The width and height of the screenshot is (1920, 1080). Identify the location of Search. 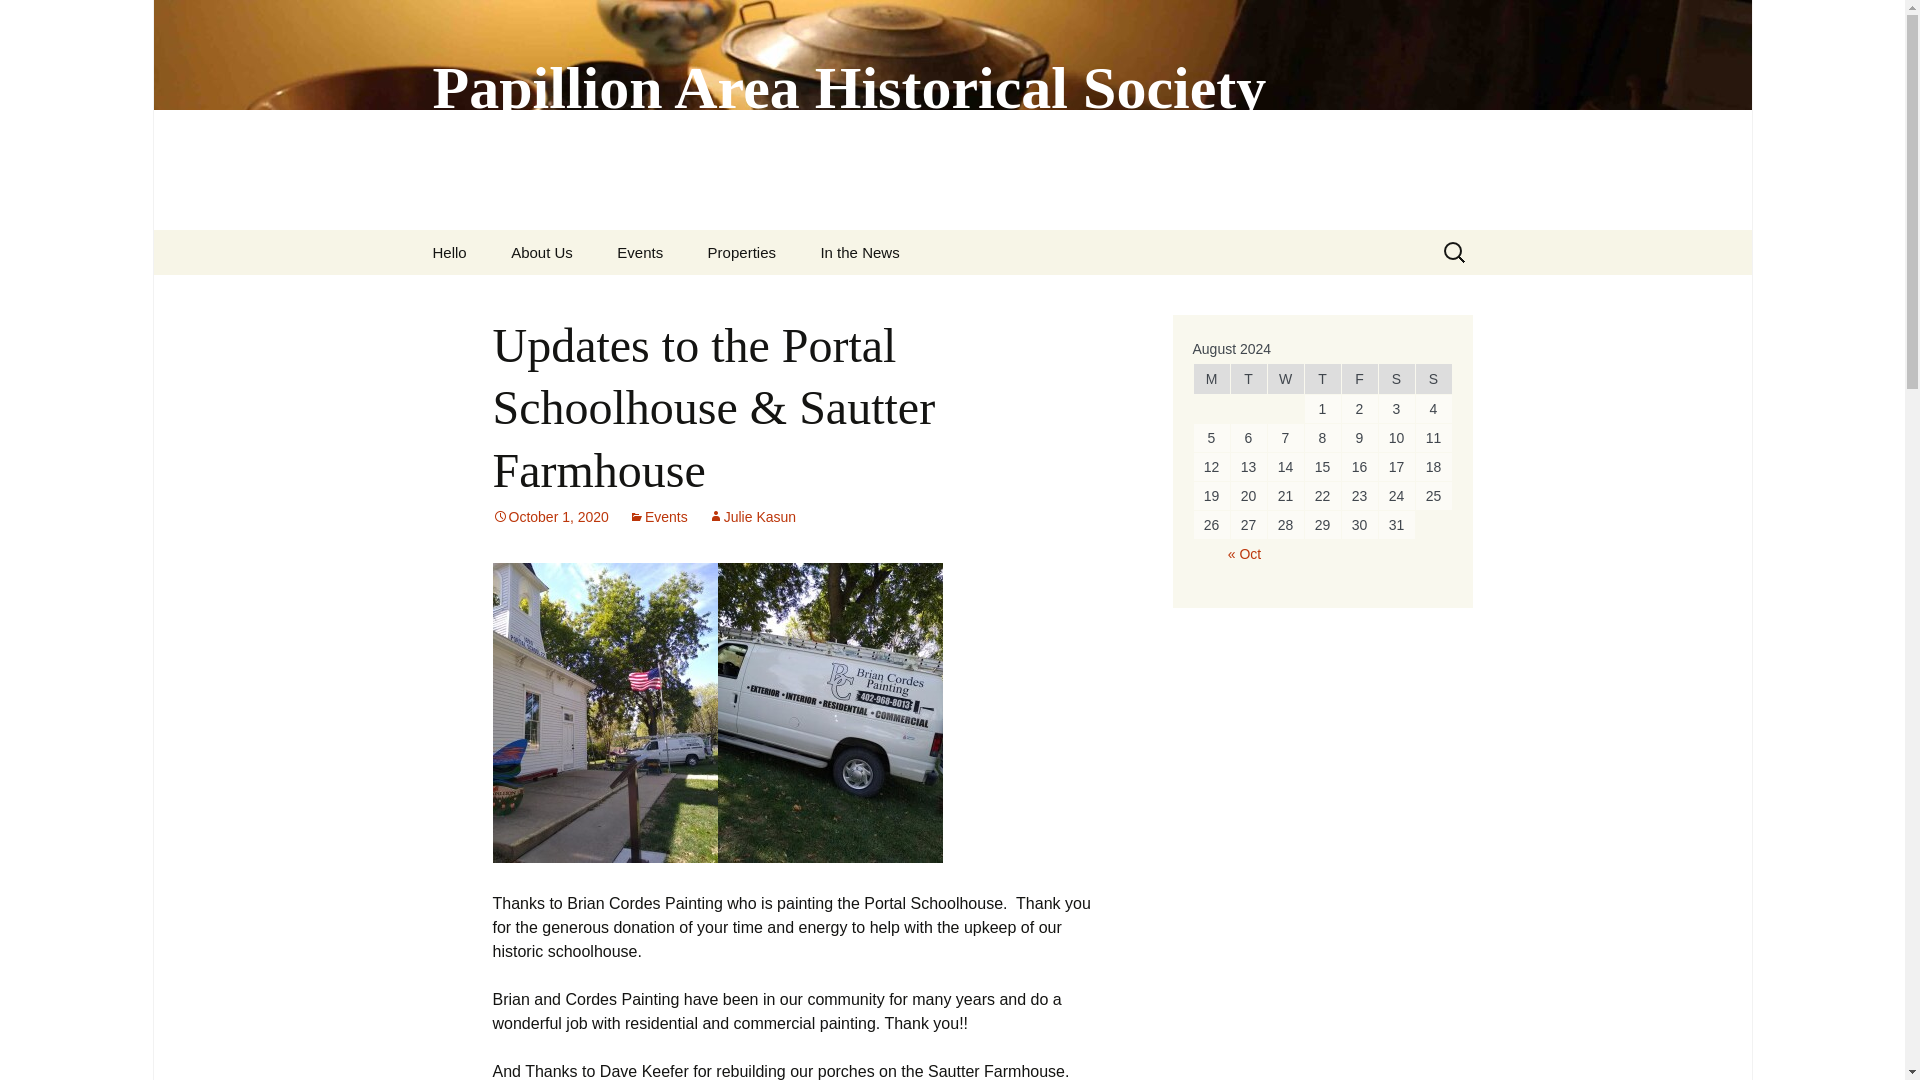
(24, 21).